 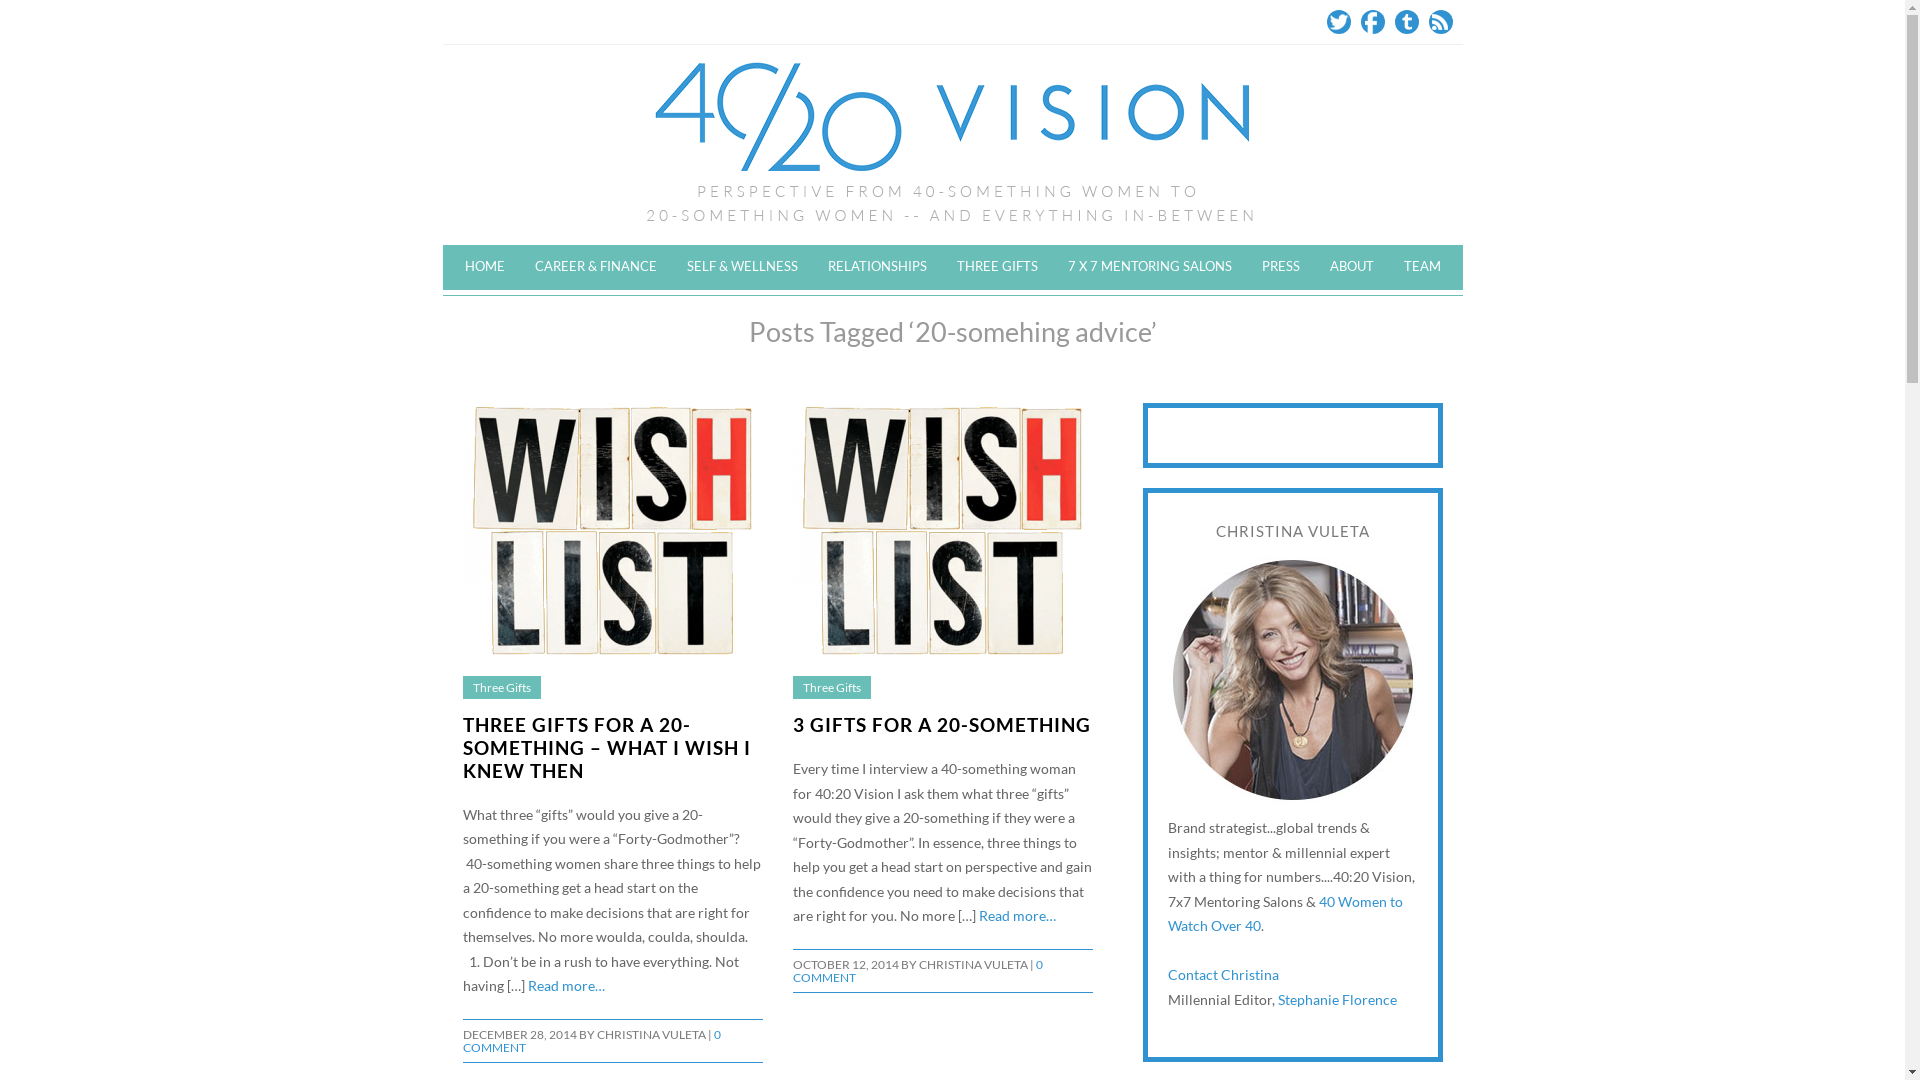 What do you see at coordinates (1149, 266) in the screenshot?
I see `7 X 7 MENTORING SALONS` at bounding box center [1149, 266].